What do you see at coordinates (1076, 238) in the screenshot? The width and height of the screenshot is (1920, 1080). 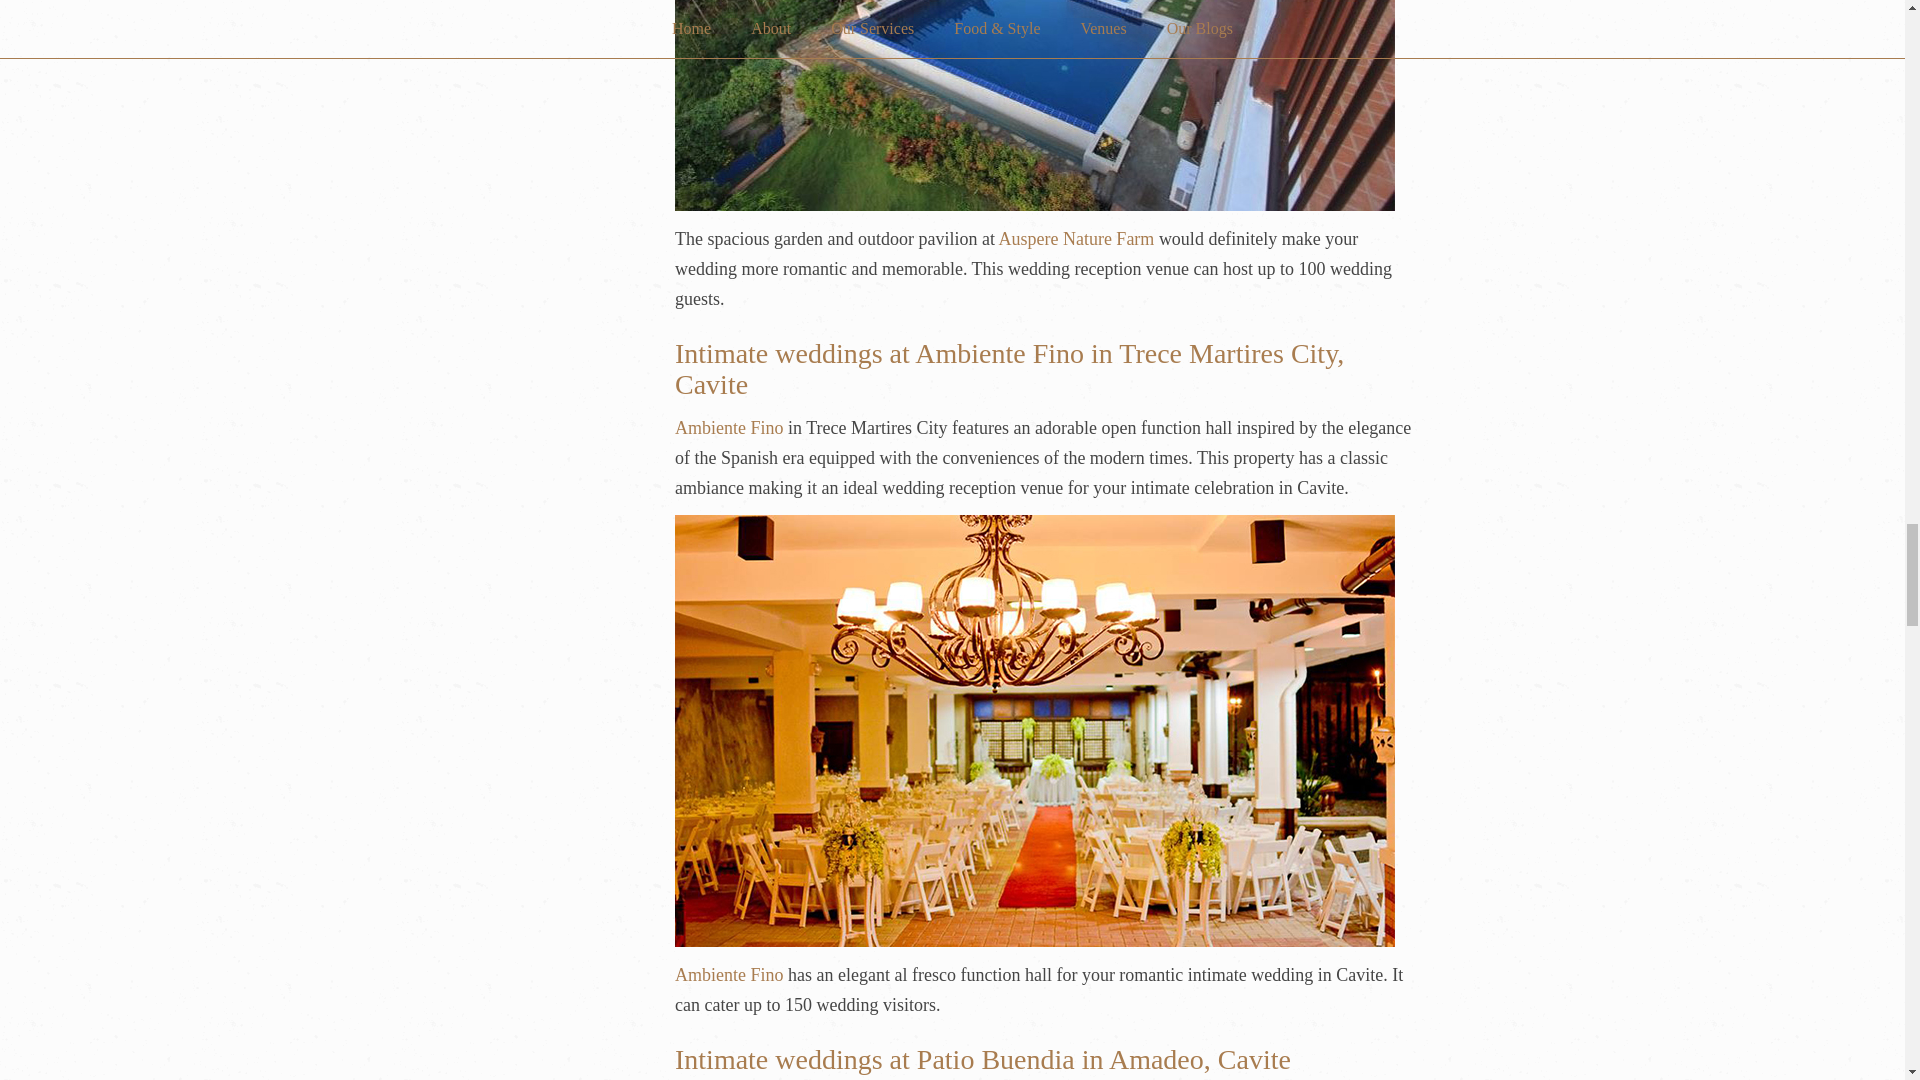 I see `Auspere Nature Farm` at bounding box center [1076, 238].